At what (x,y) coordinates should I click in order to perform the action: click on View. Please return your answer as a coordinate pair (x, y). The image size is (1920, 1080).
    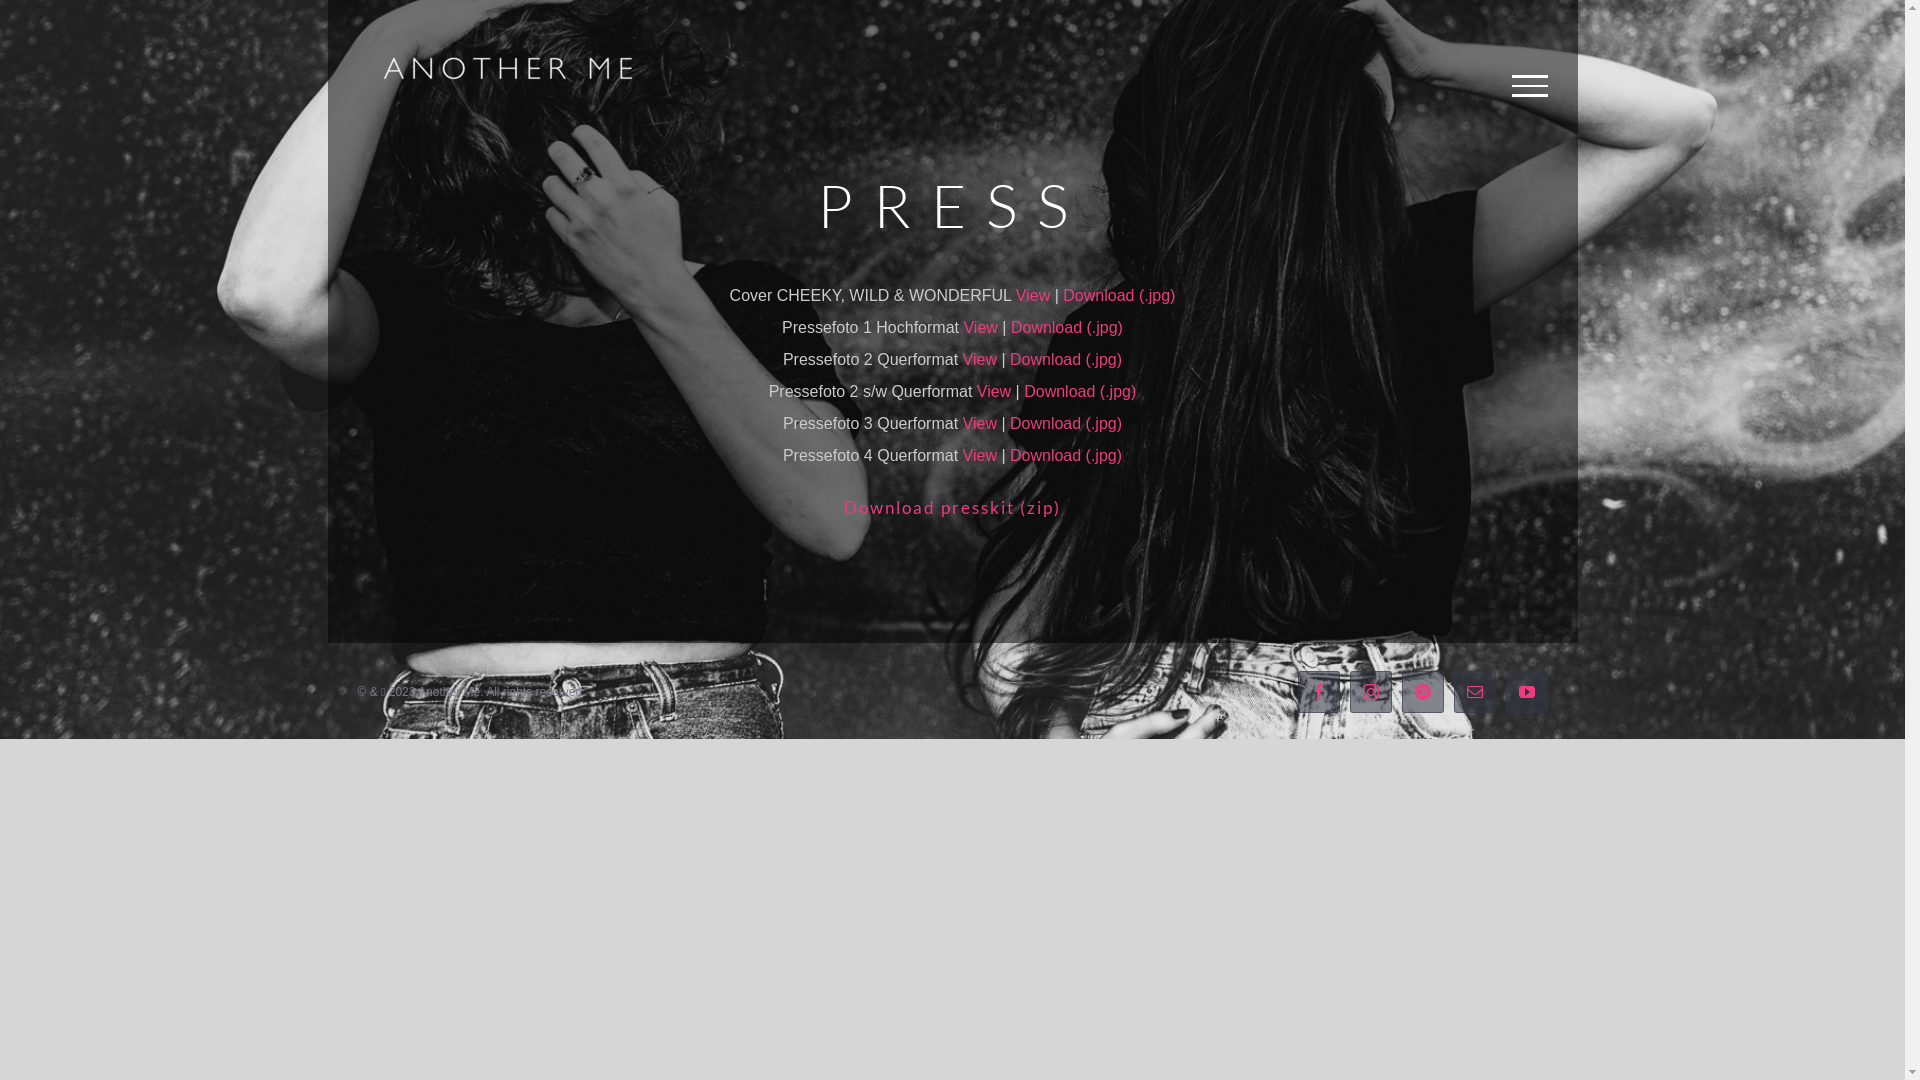
    Looking at the image, I should click on (994, 392).